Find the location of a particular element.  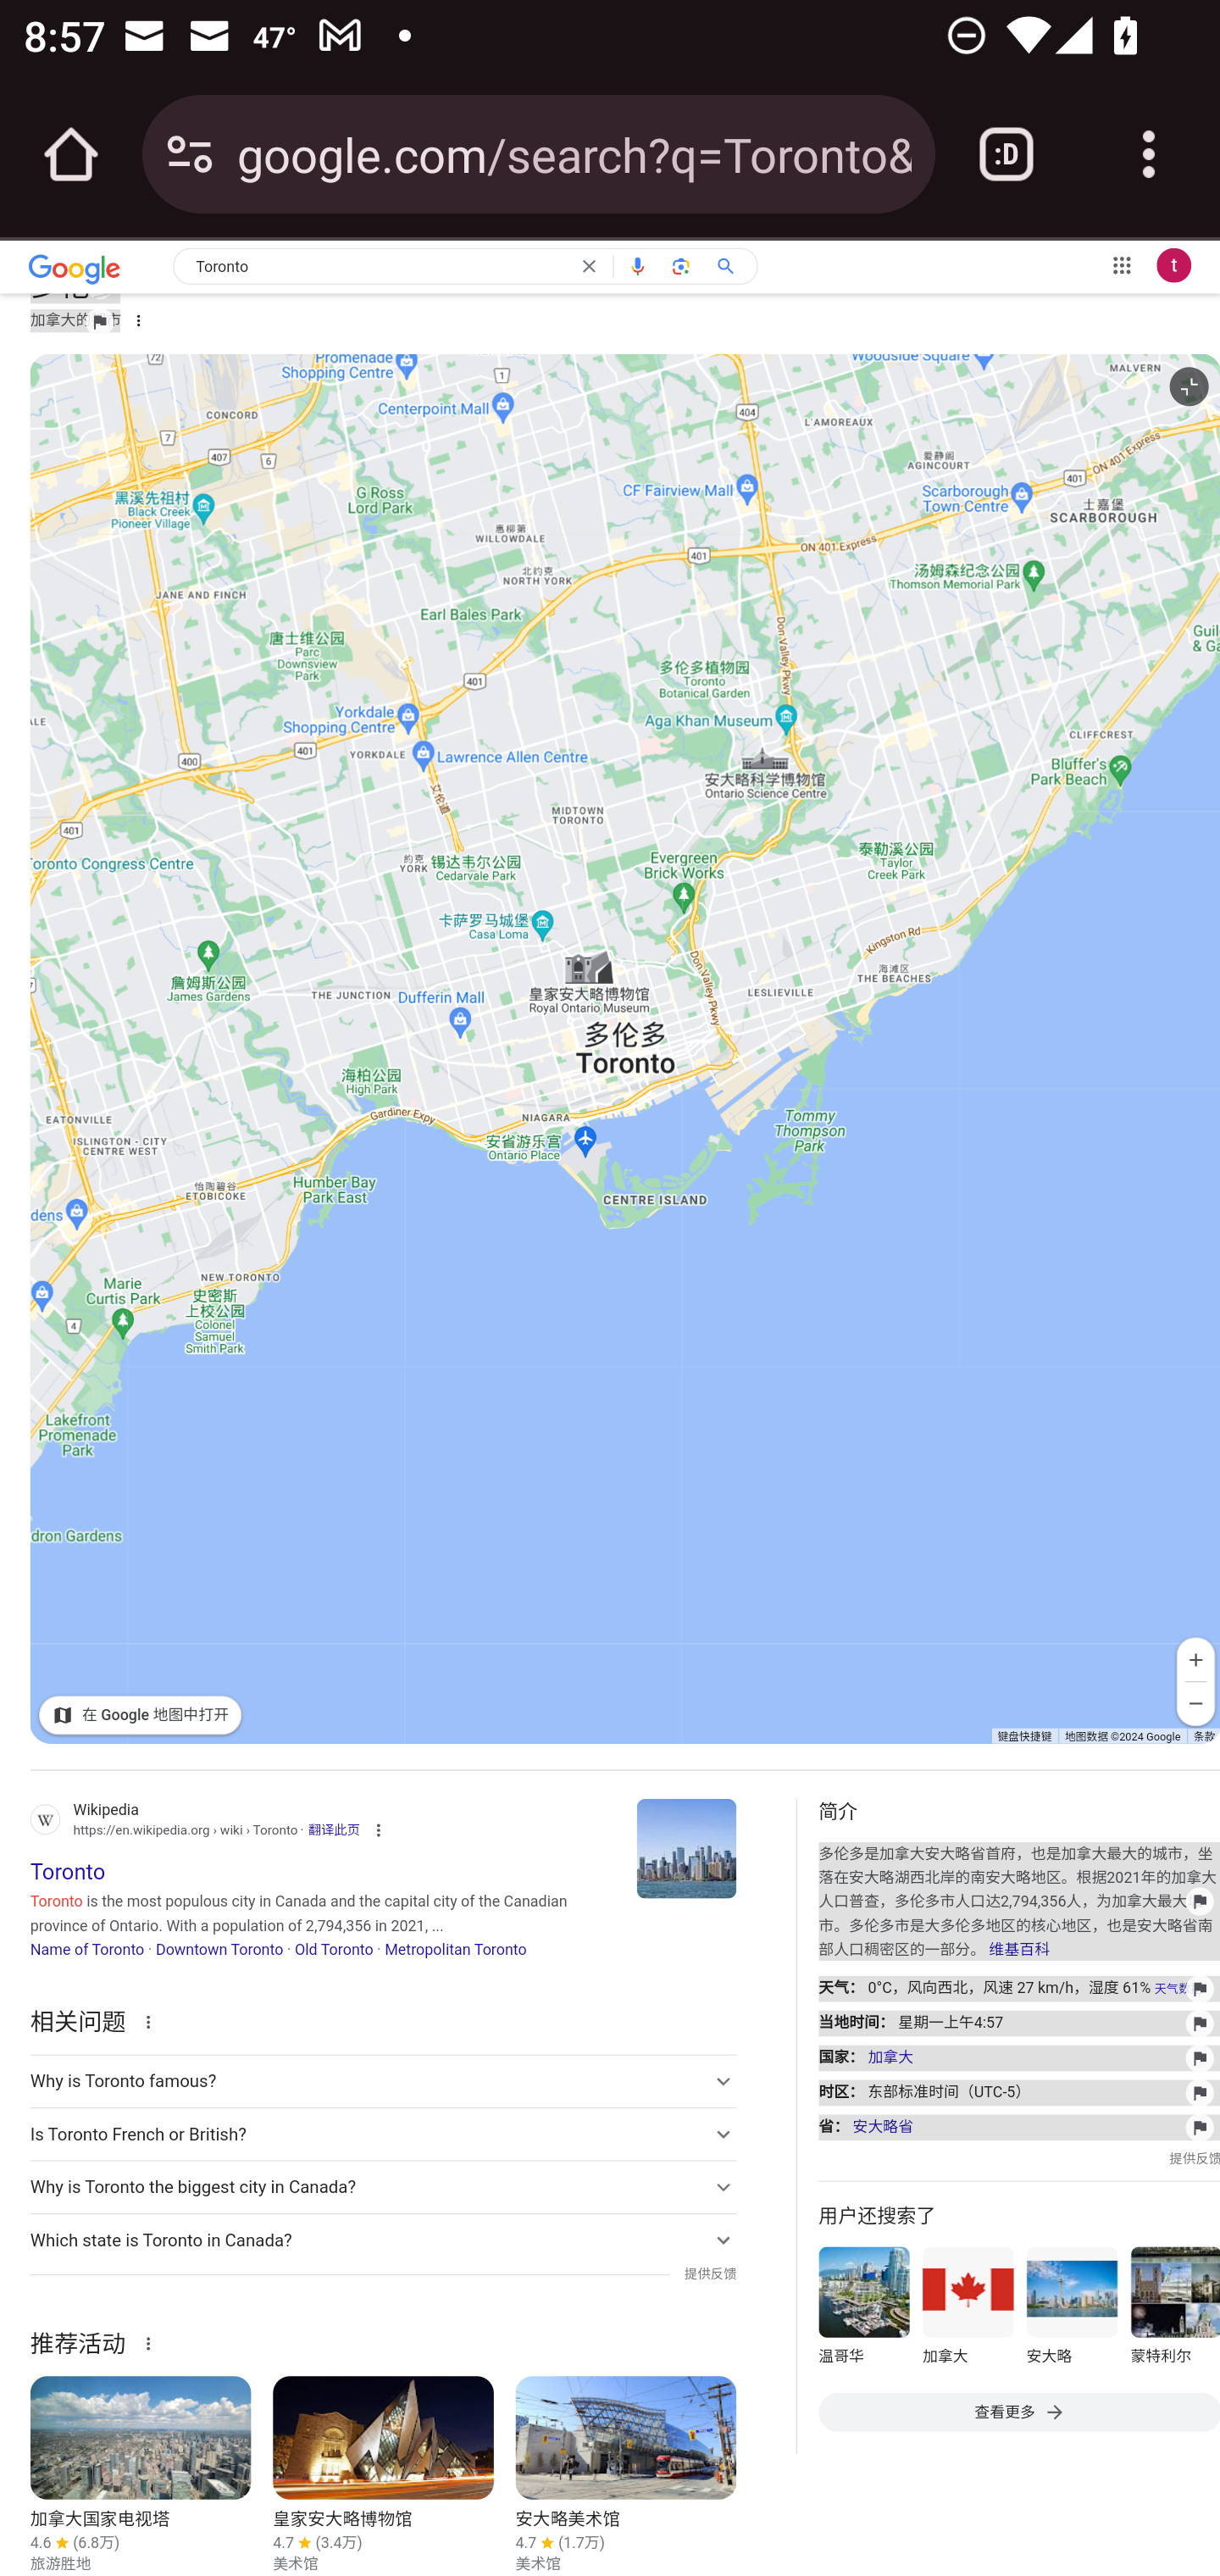

在 Google 地图中打开 is located at coordinates (141, 1715).